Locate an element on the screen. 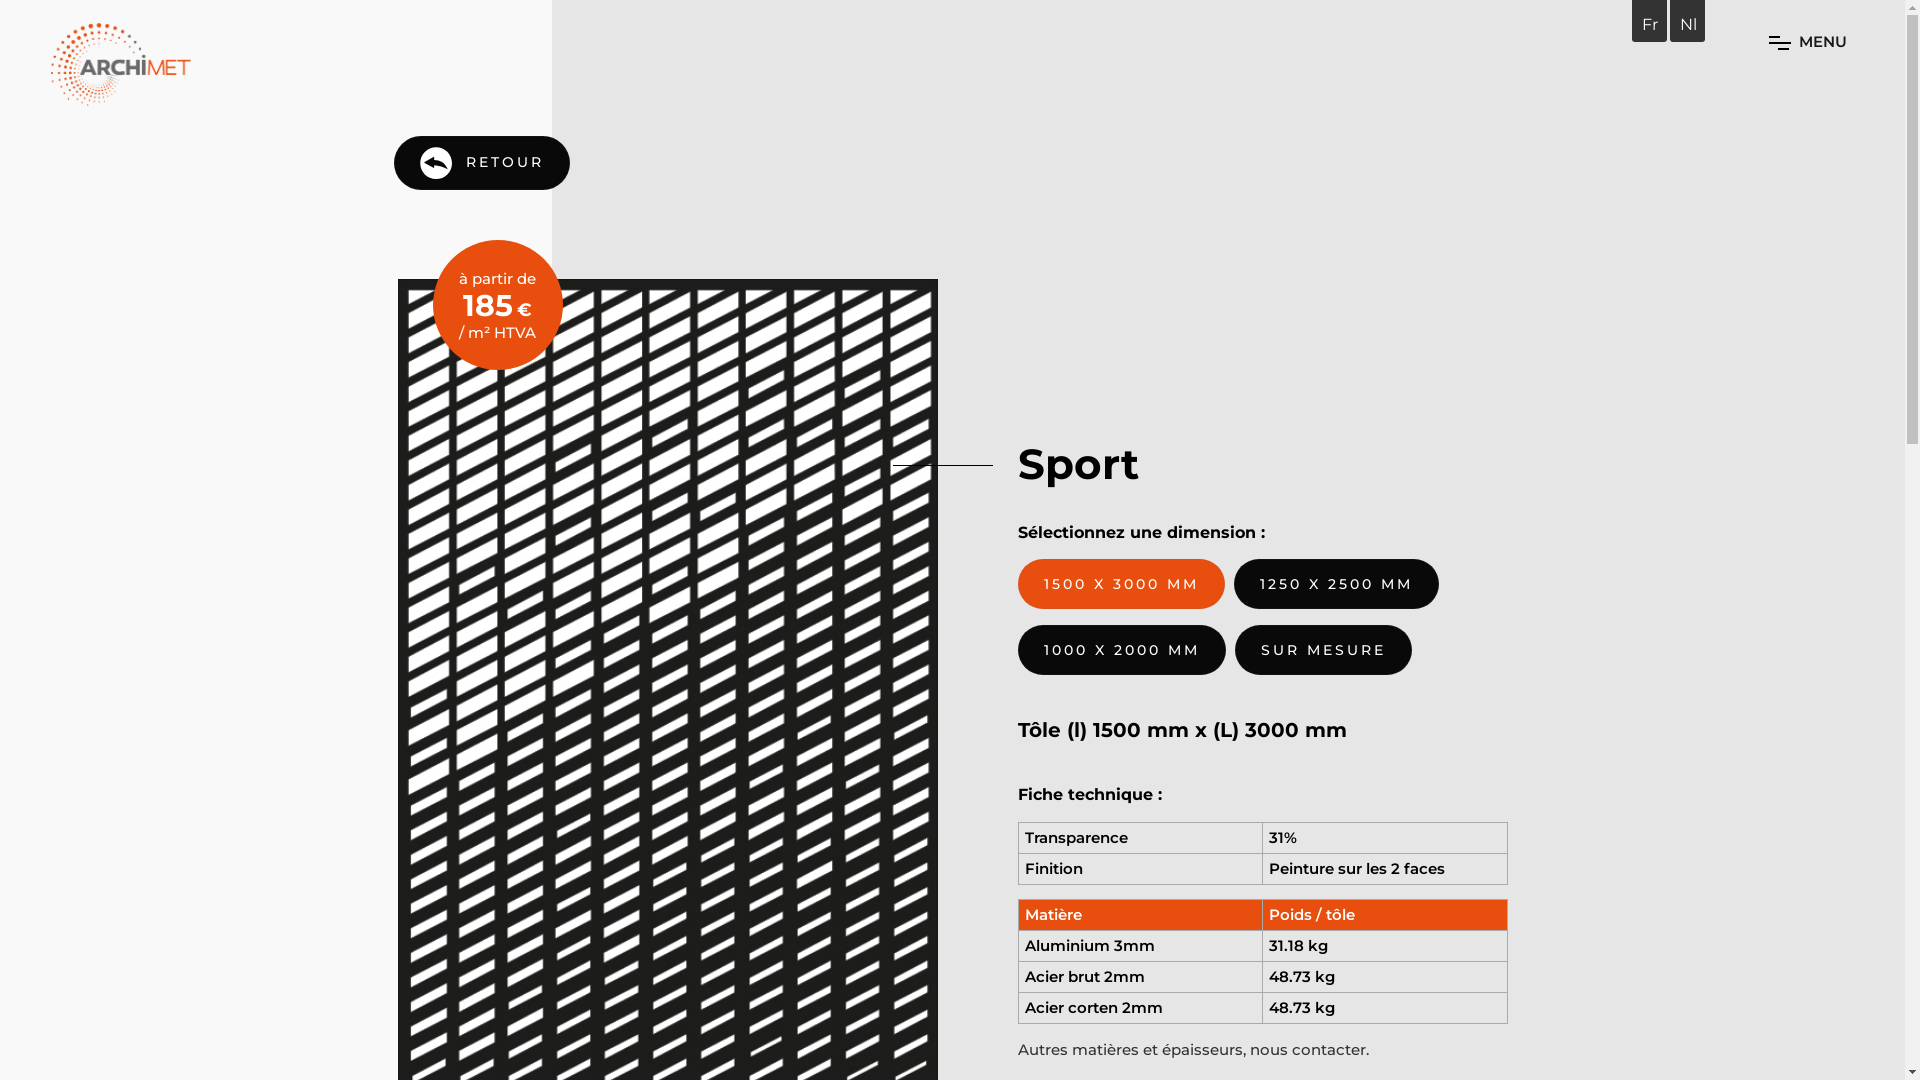  1000 X 2000 MM is located at coordinates (1122, 650).